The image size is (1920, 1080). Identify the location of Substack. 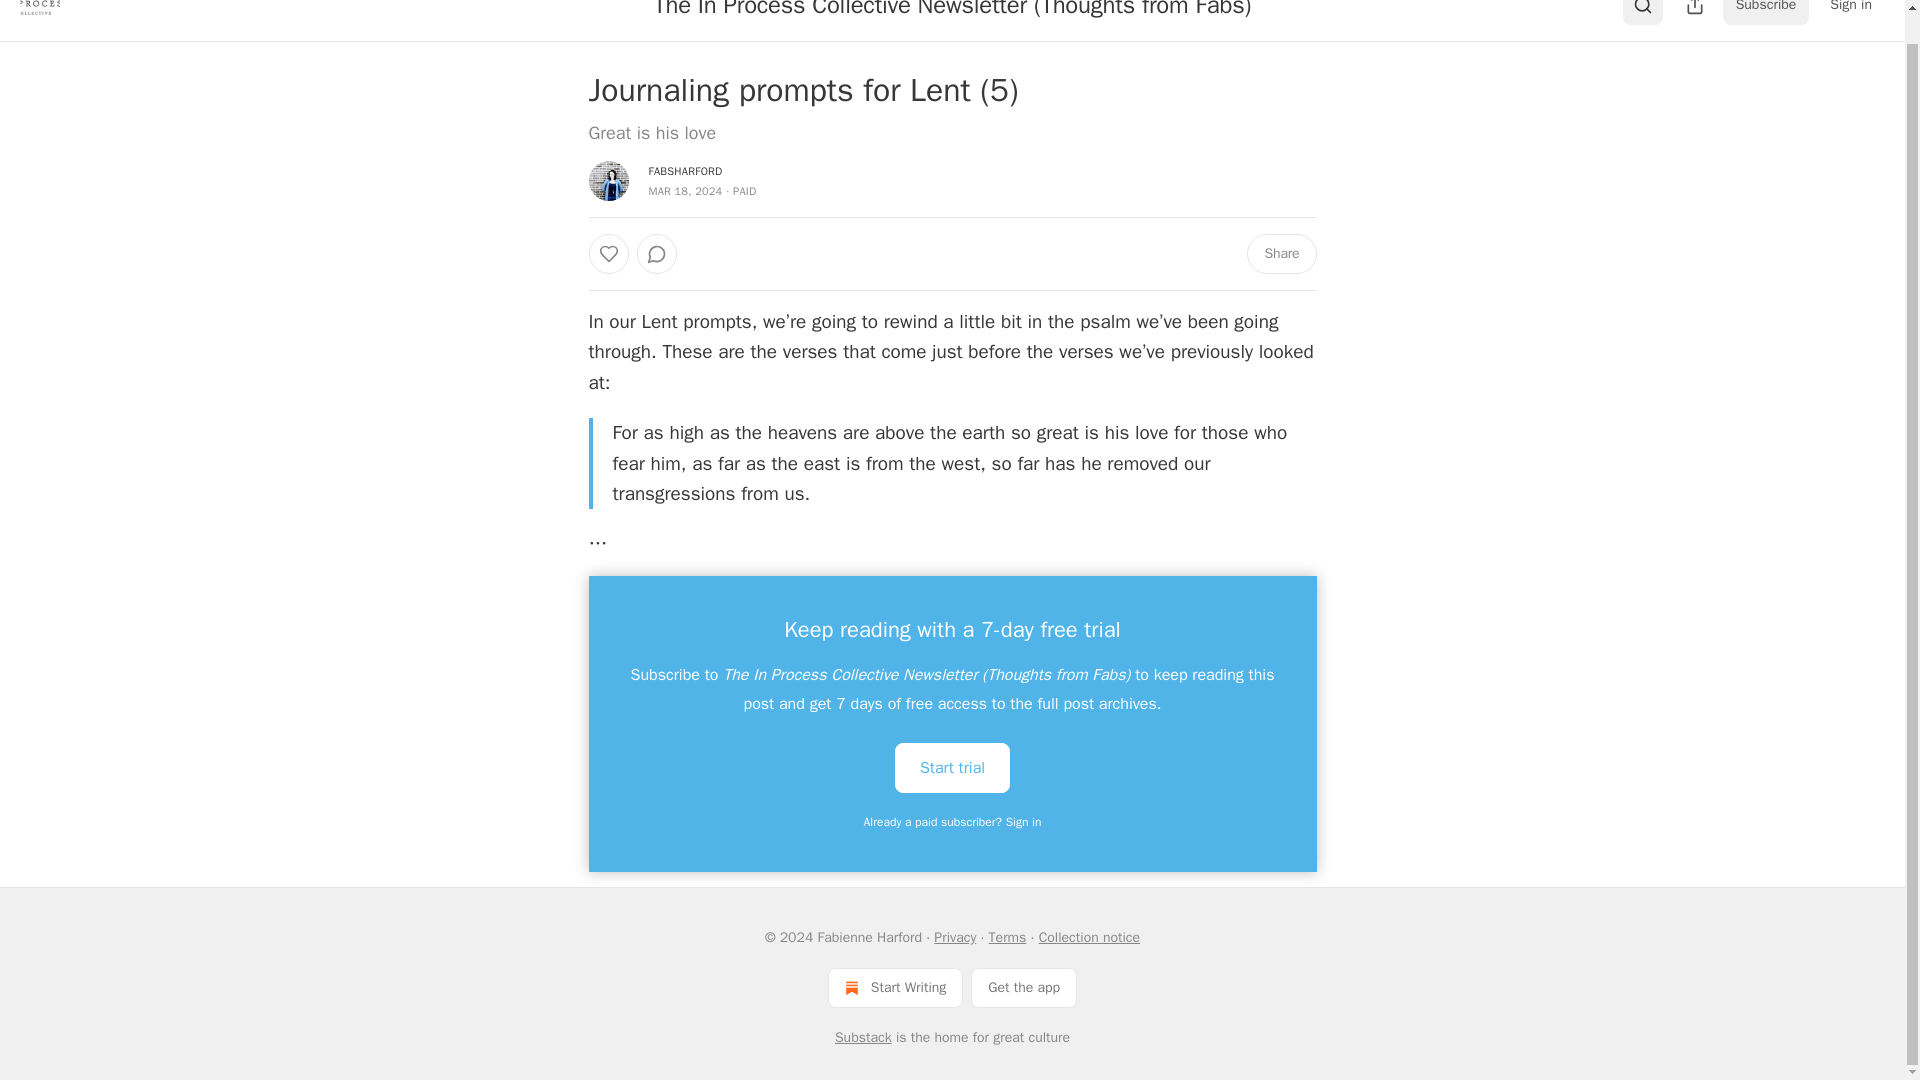
(864, 1038).